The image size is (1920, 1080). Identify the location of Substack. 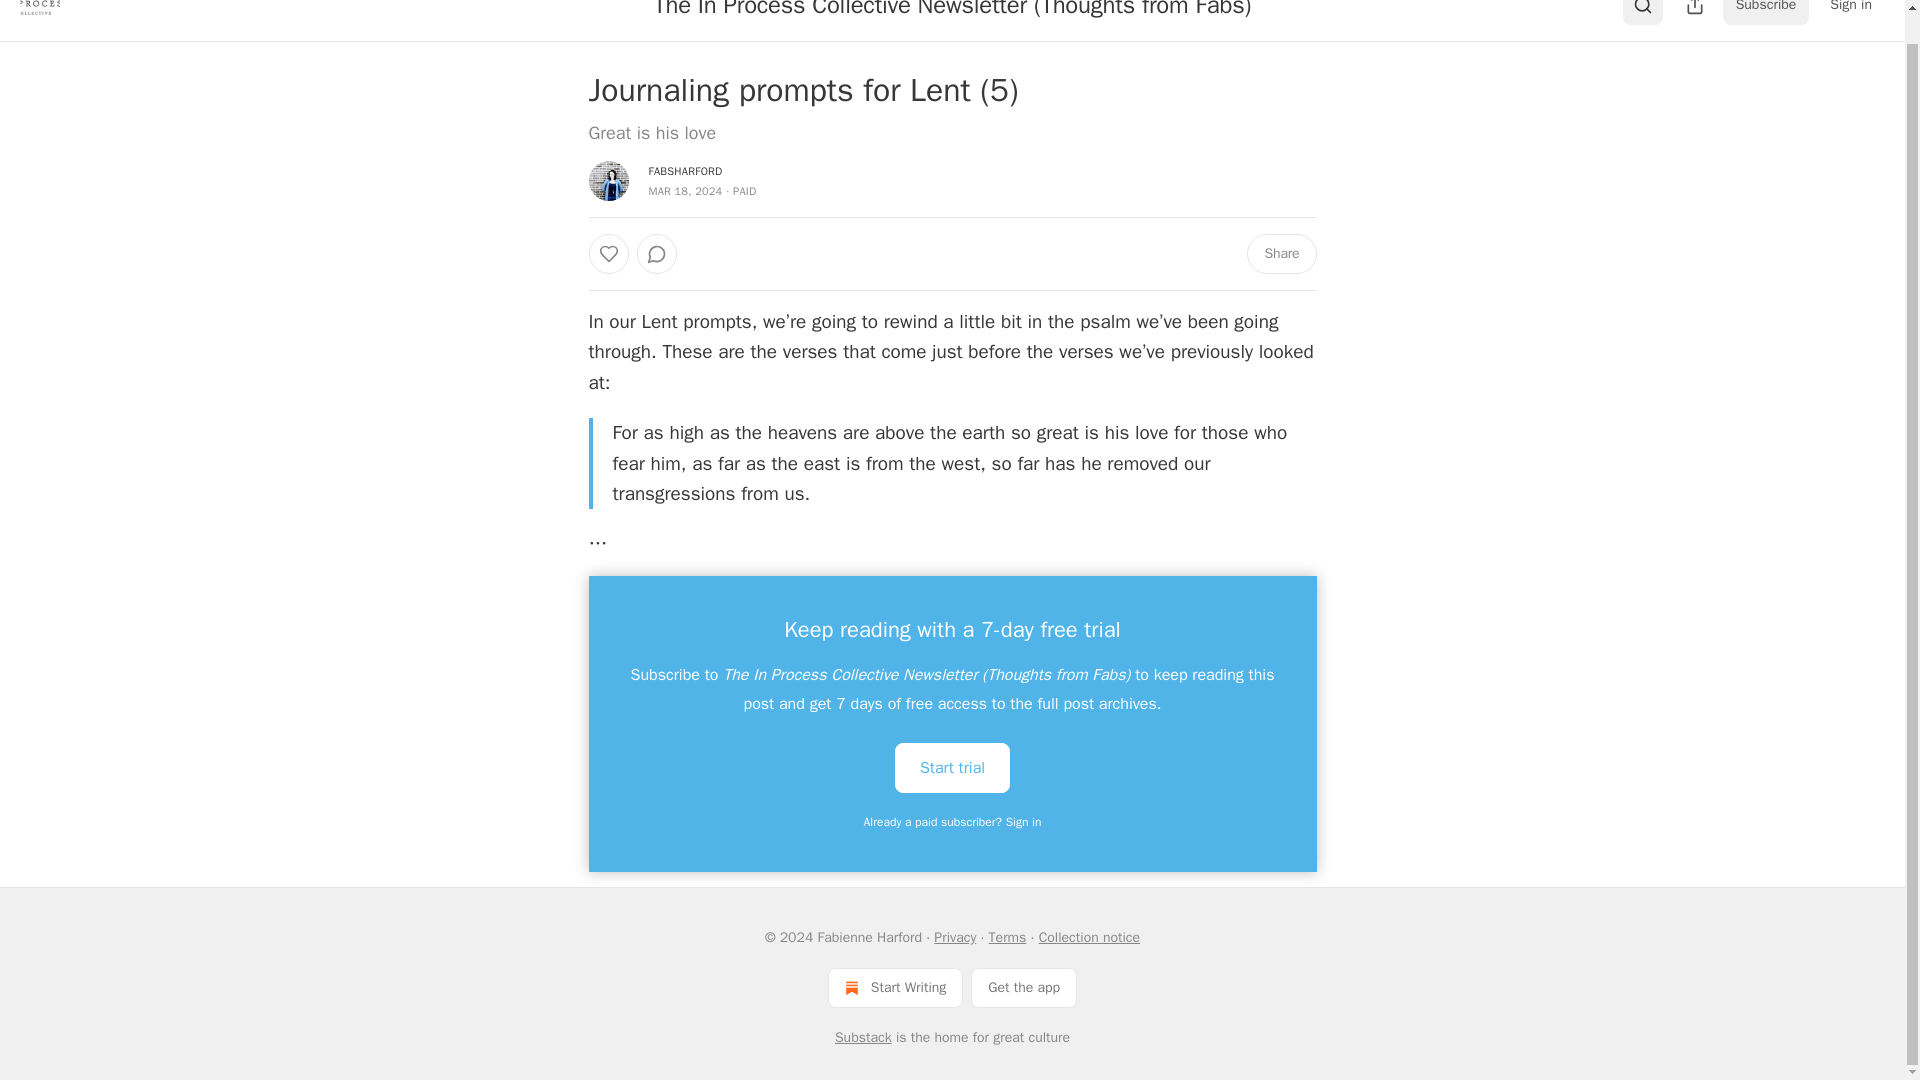
(864, 1038).